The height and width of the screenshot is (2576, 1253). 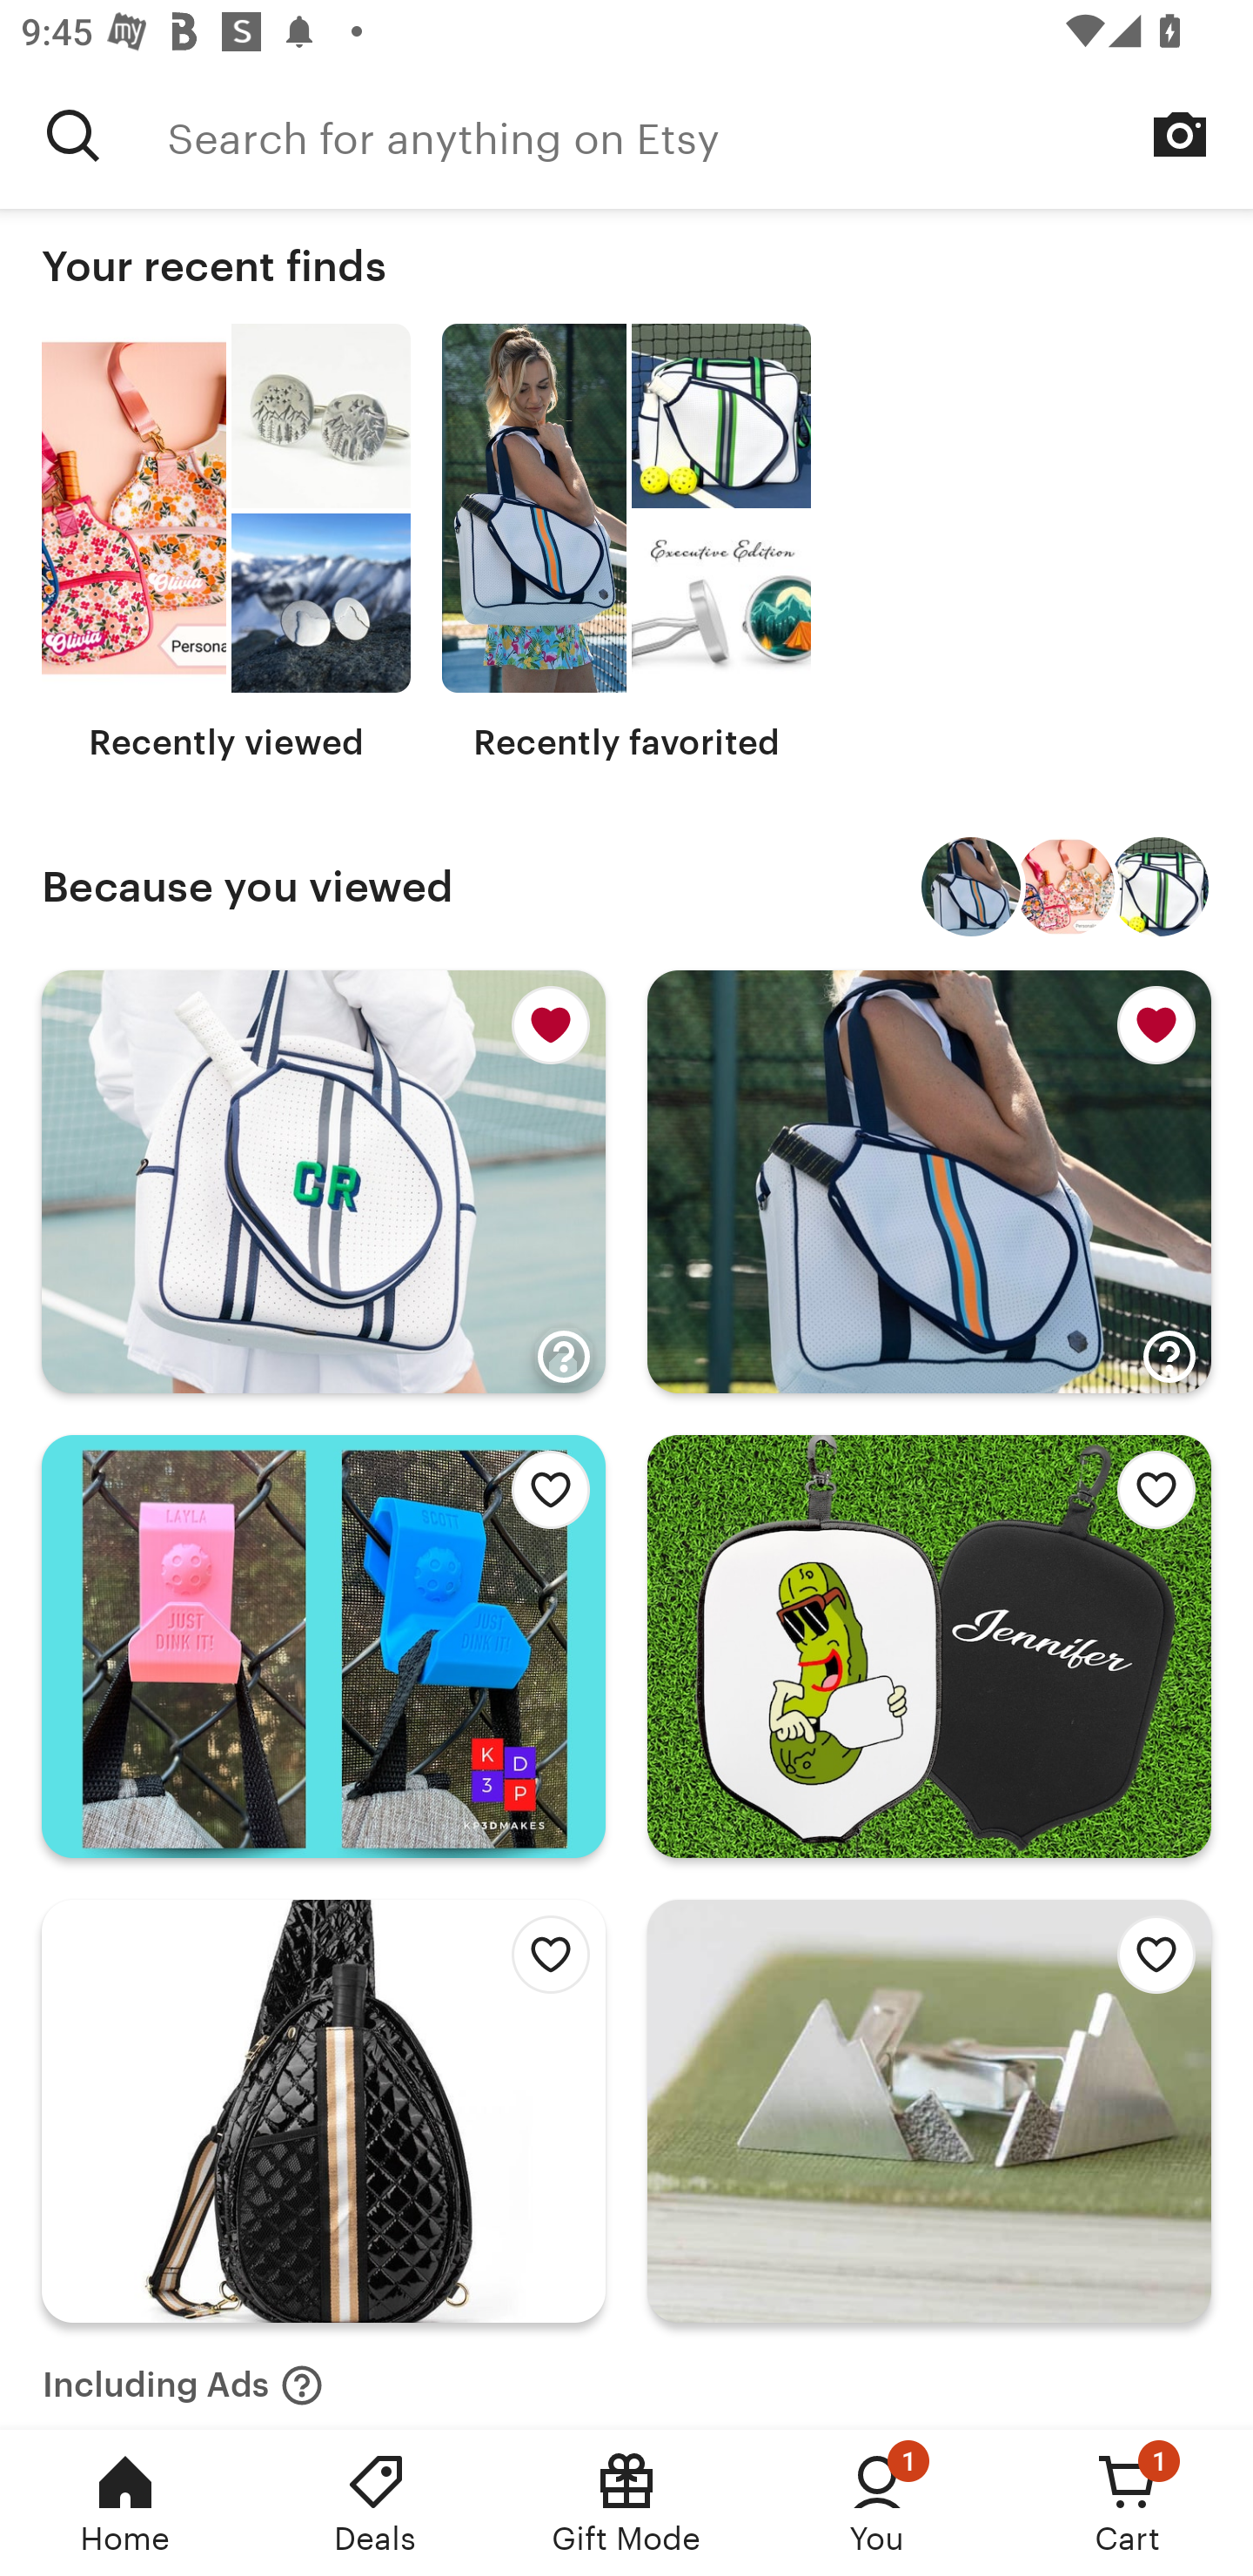 What do you see at coordinates (626, 543) in the screenshot?
I see `Recently favorited` at bounding box center [626, 543].